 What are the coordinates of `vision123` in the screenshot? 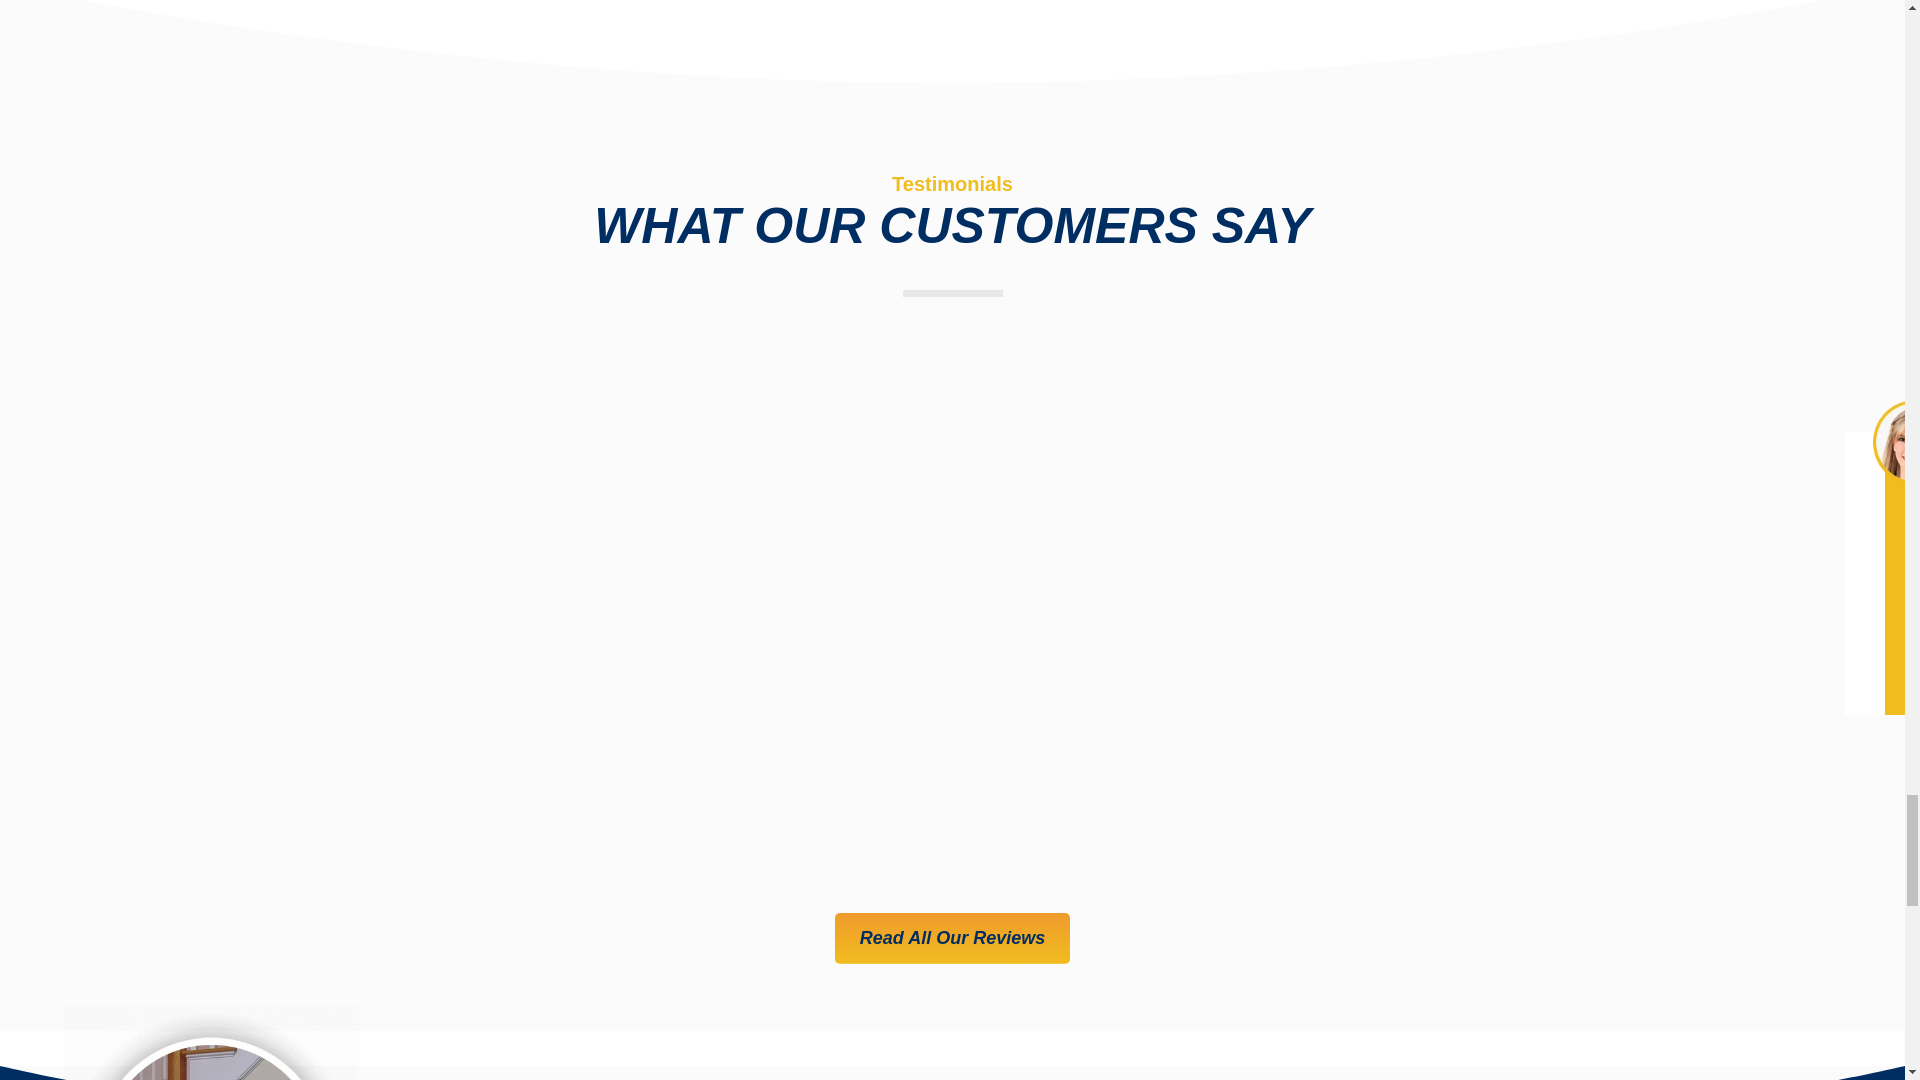 It's located at (212, 1042).